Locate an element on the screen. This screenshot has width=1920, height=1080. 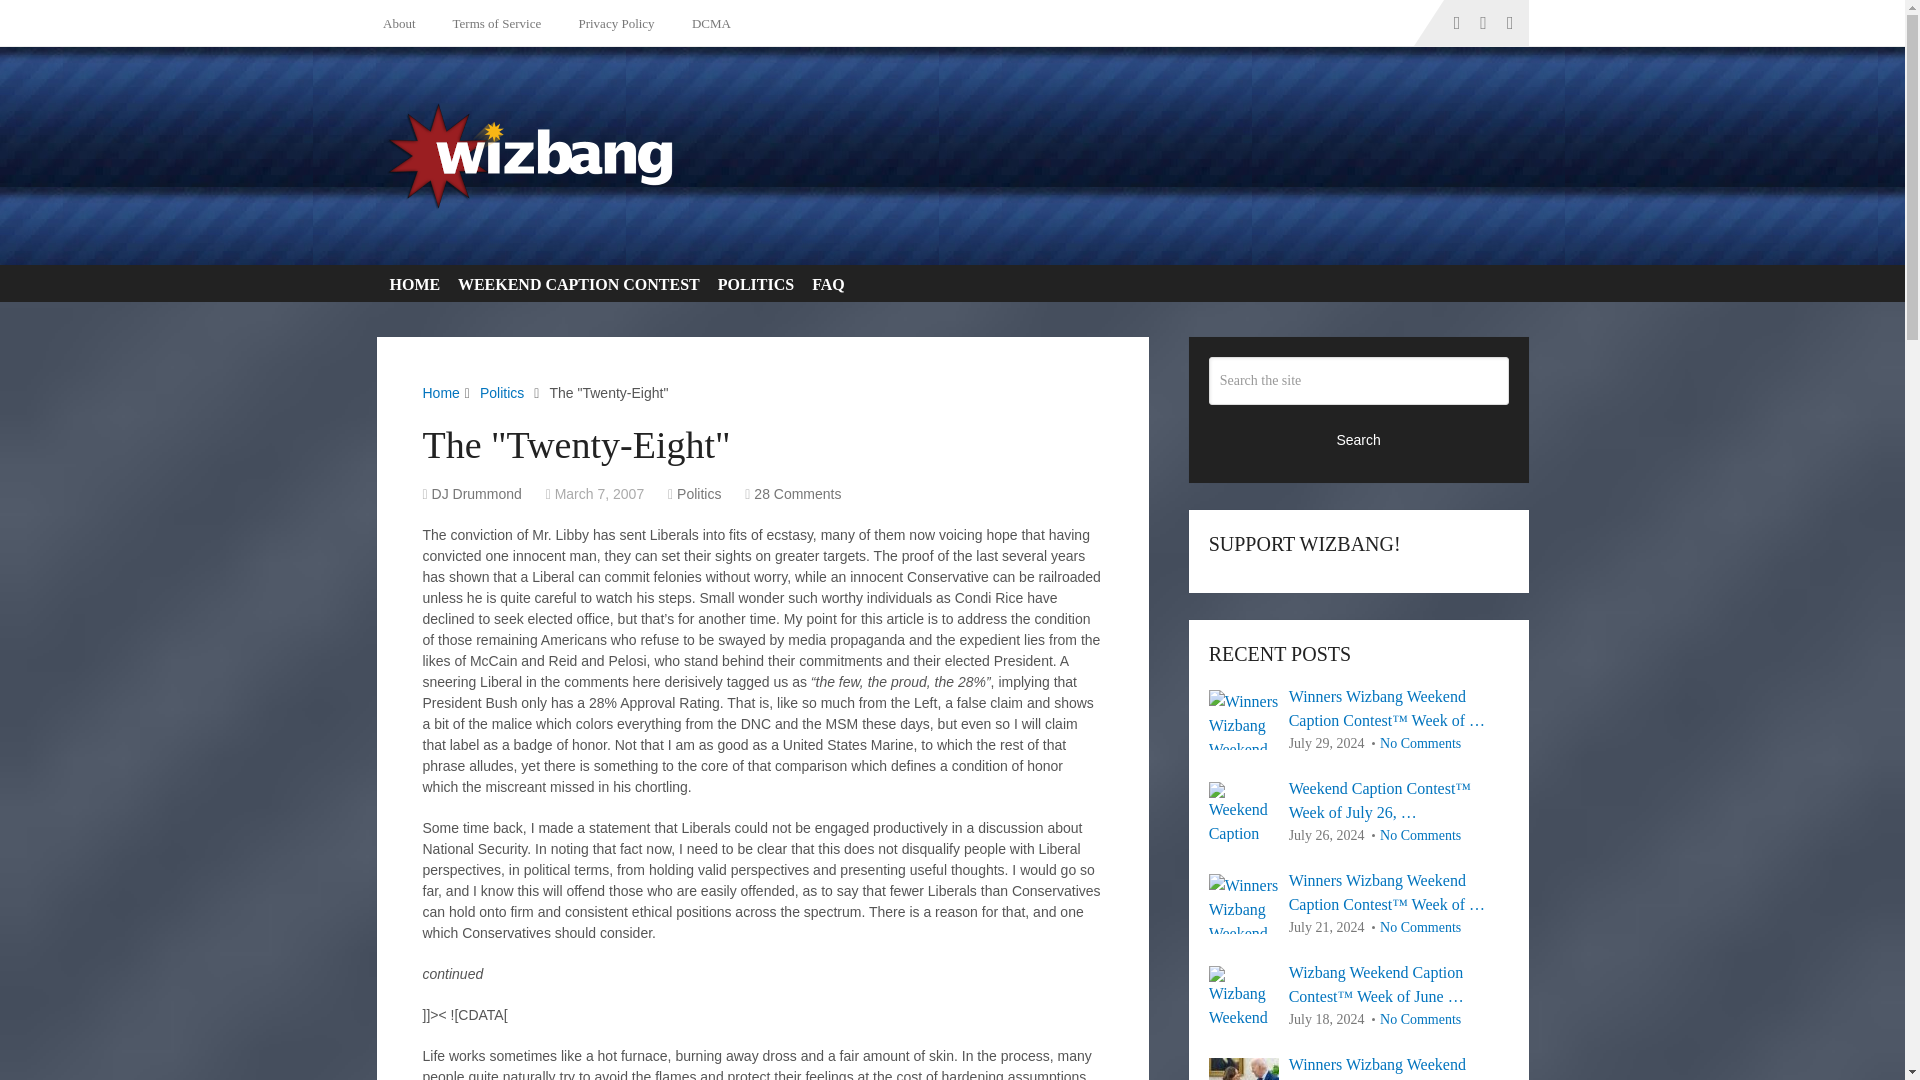
Terms of Service is located at coordinates (493, 23).